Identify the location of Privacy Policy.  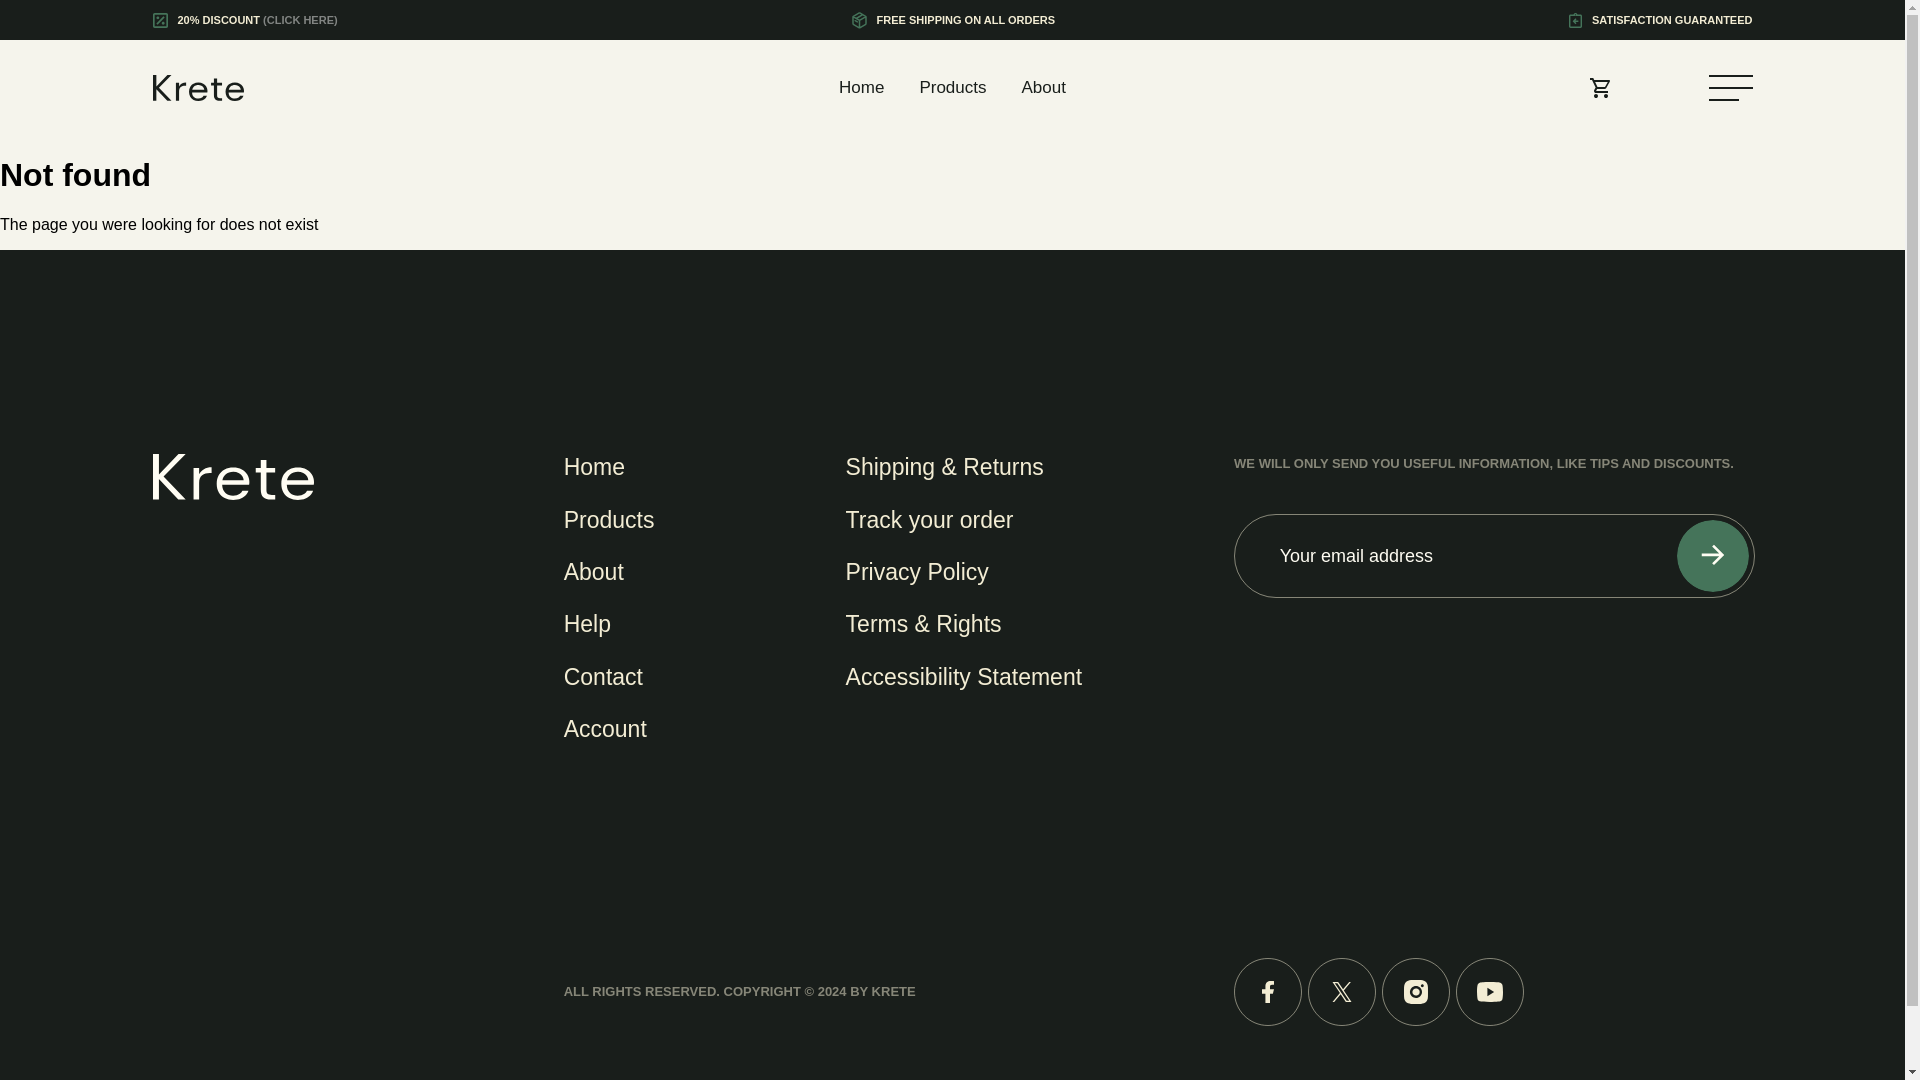
(917, 572).